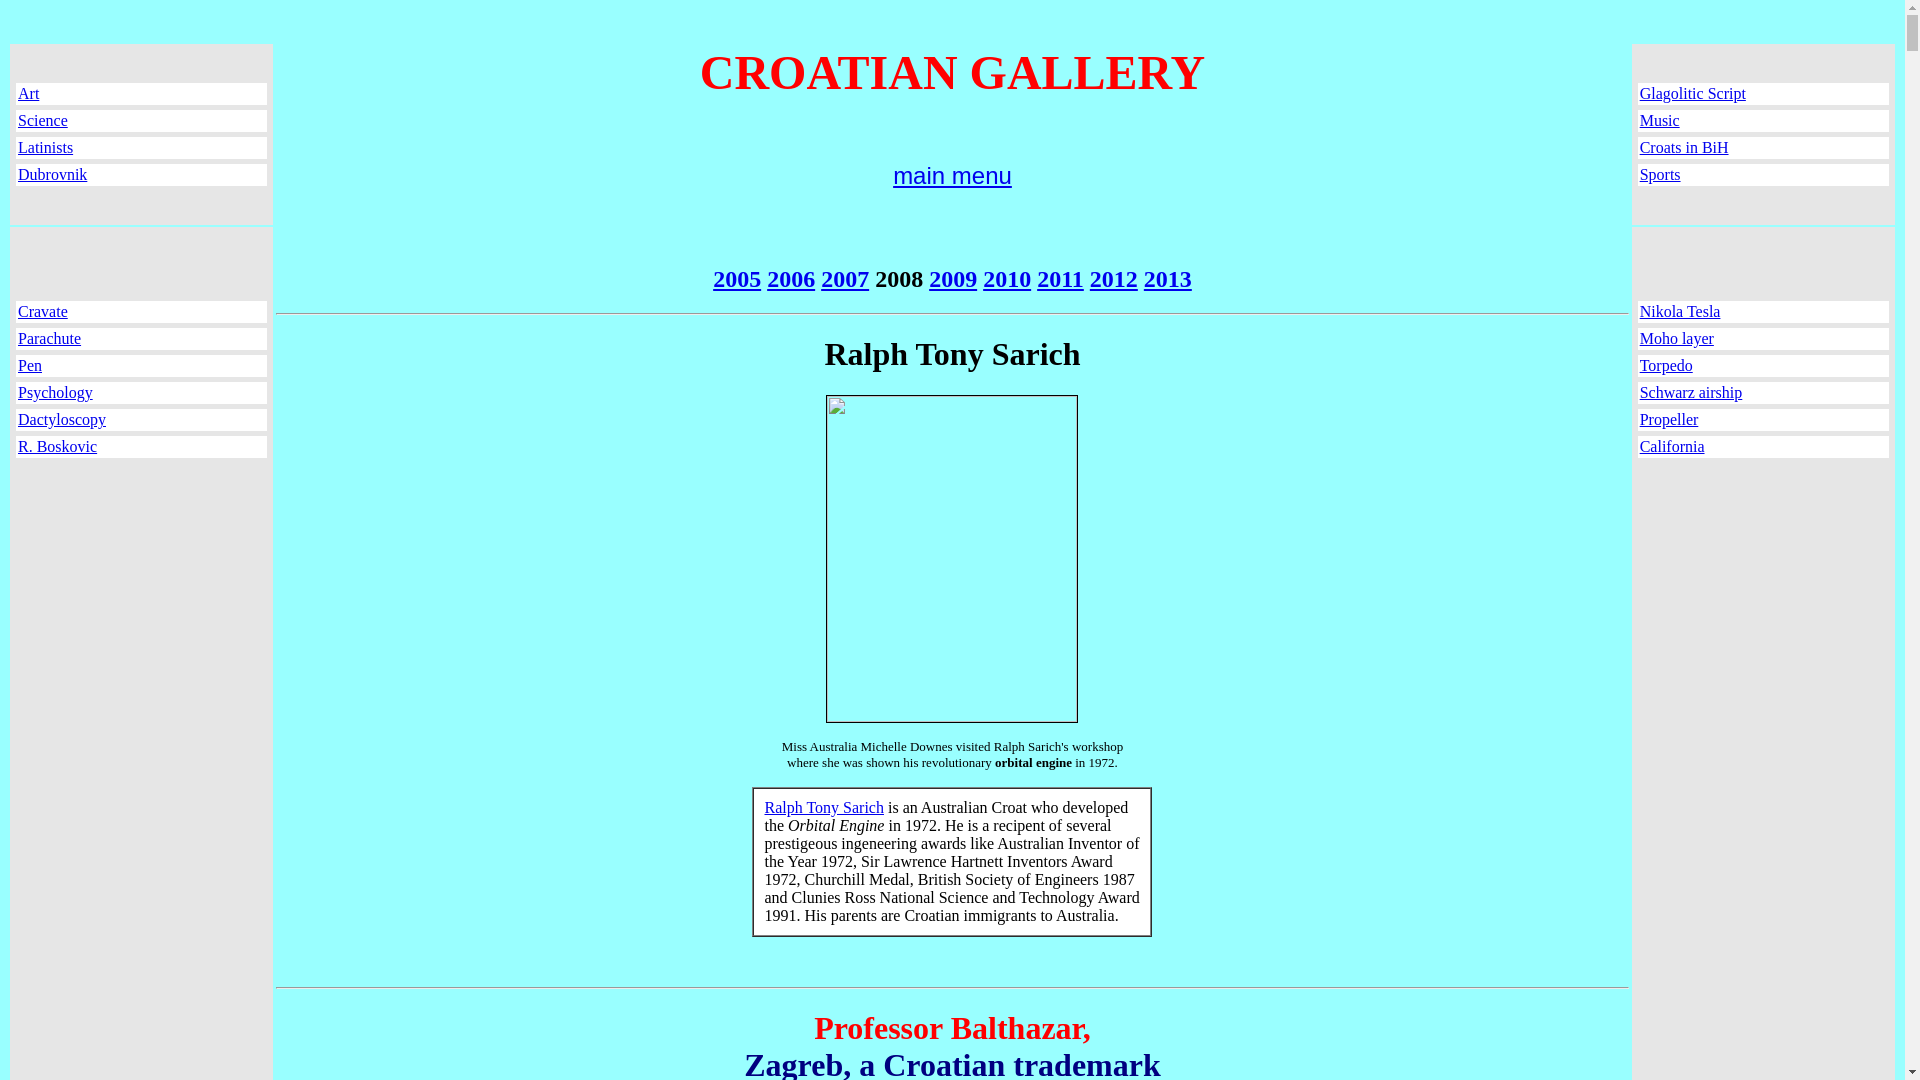 This screenshot has width=1920, height=1080. I want to click on 2013, so click(1168, 278).